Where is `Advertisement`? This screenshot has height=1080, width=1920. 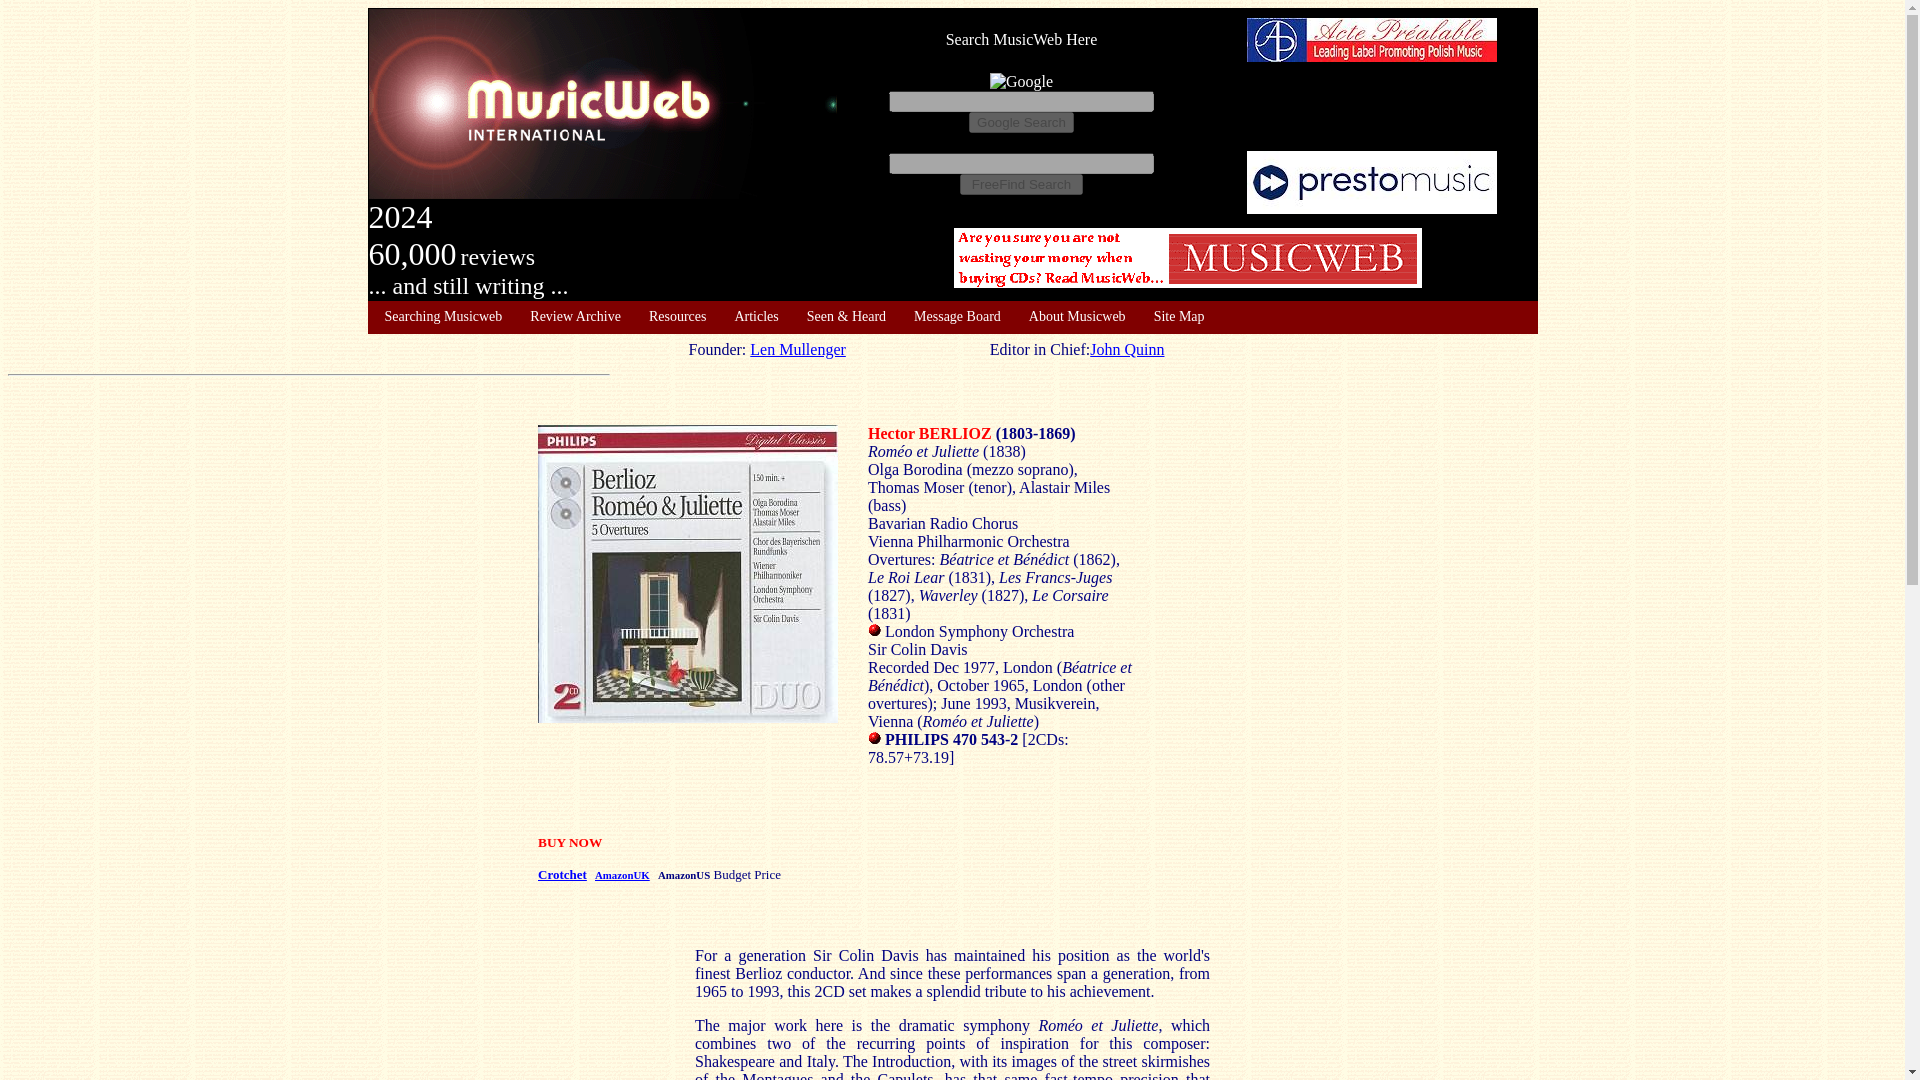
Advertisement is located at coordinates (1188, 258).